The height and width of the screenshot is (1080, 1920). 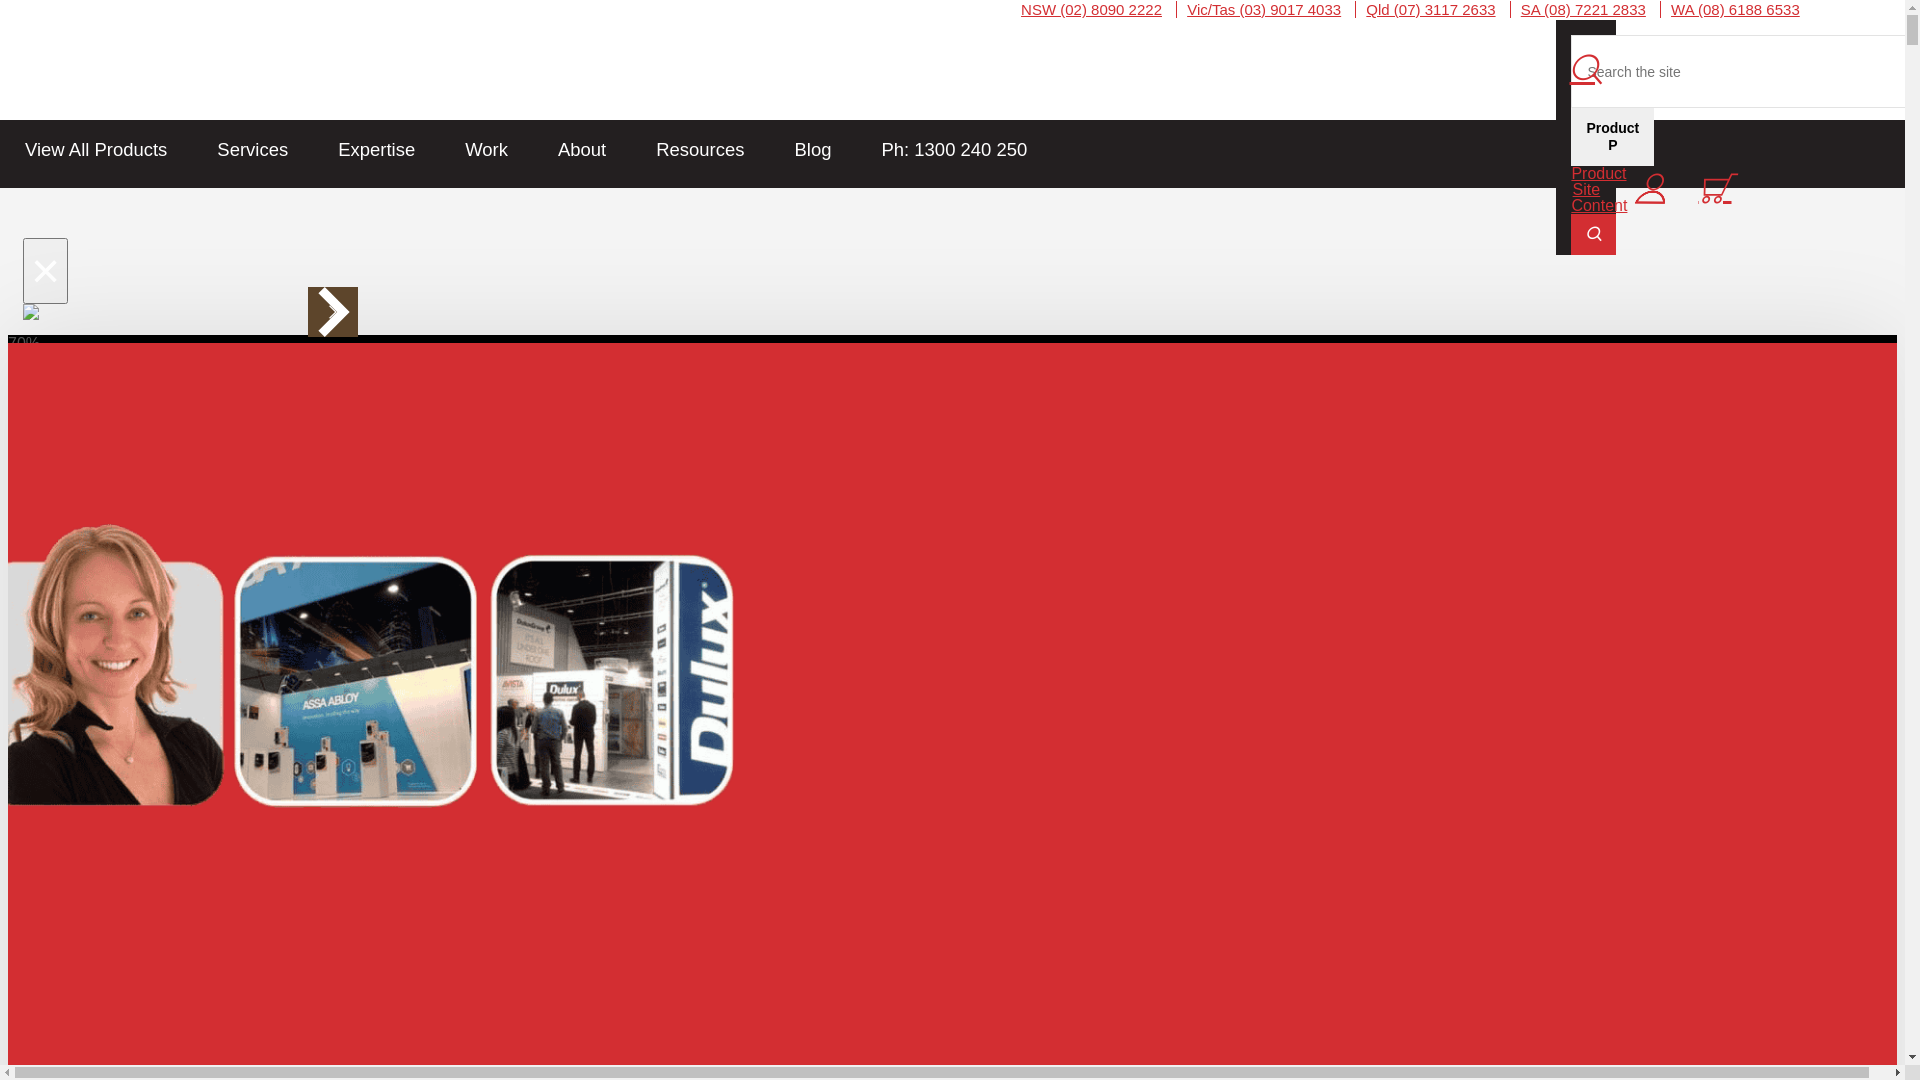 I want to click on View All Products, so click(x=96, y=150).